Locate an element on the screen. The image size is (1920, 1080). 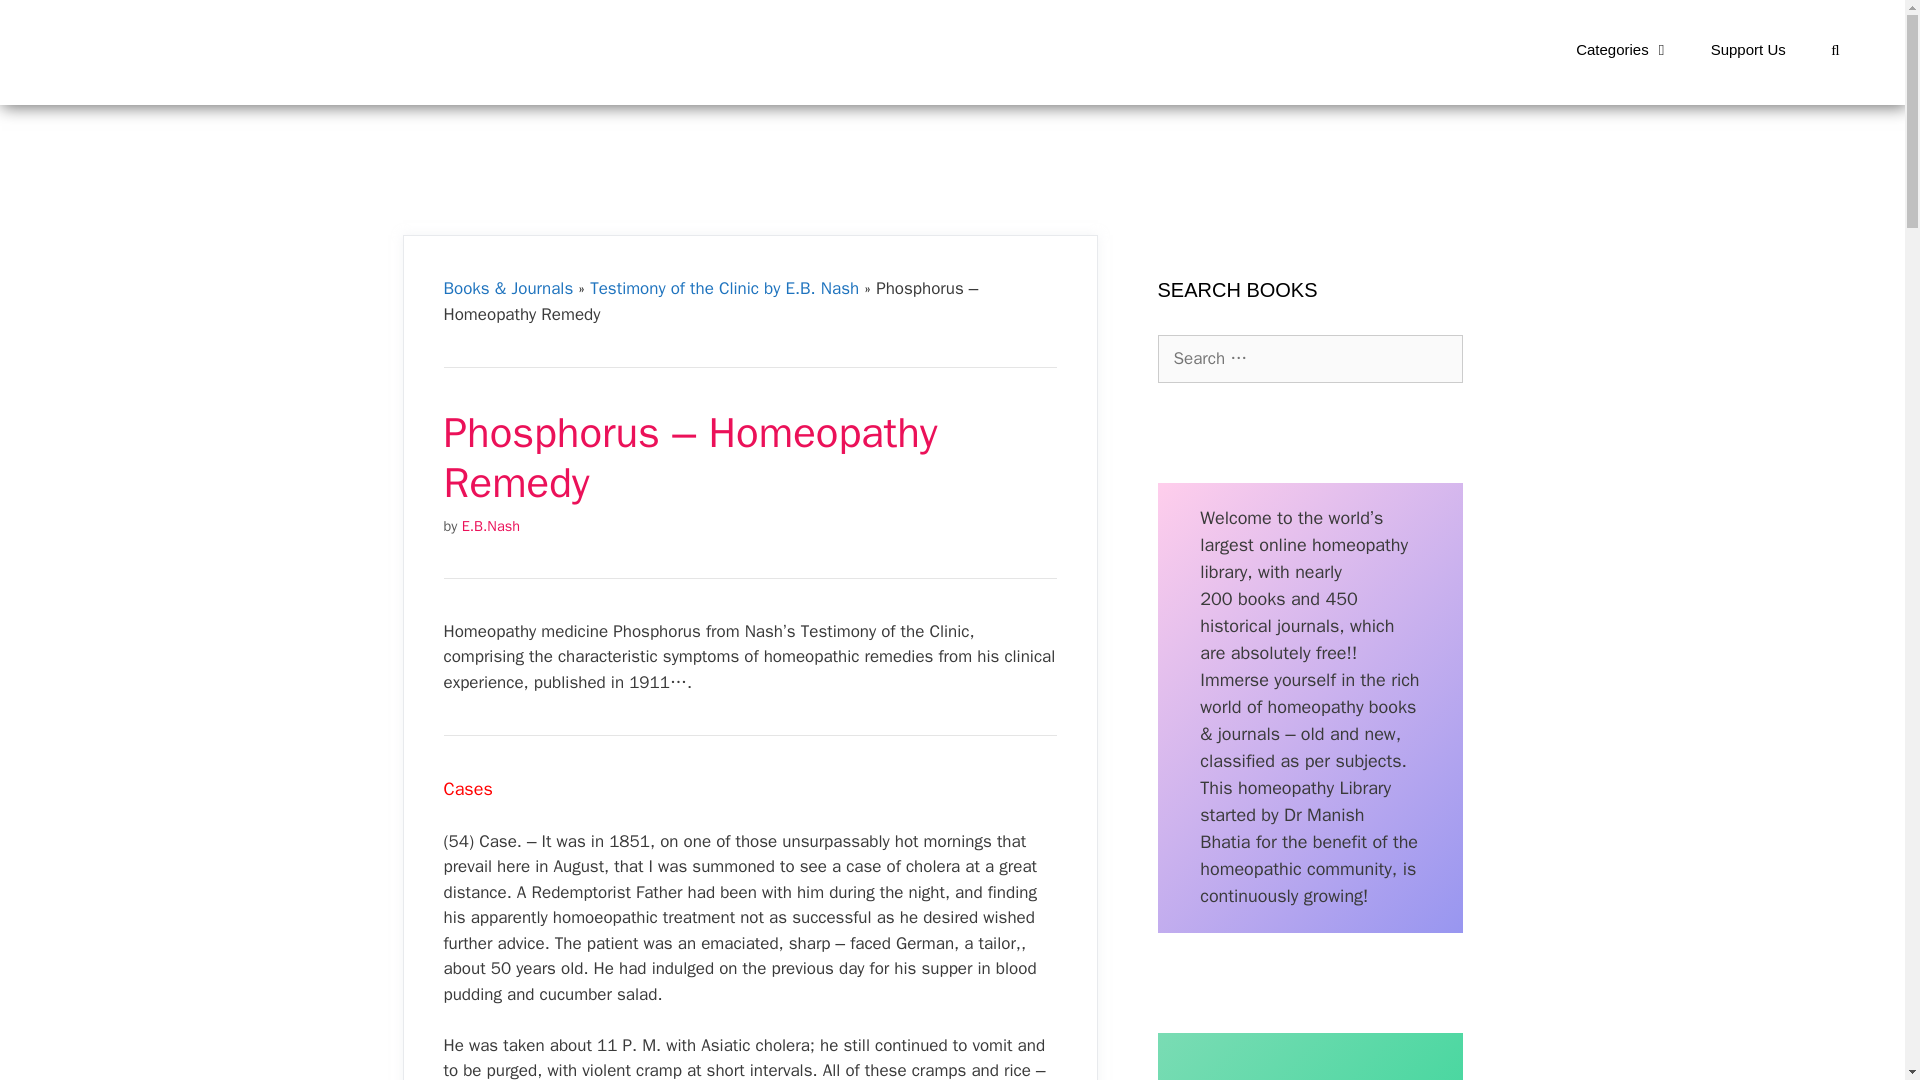
Support Us is located at coordinates (1748, 50).